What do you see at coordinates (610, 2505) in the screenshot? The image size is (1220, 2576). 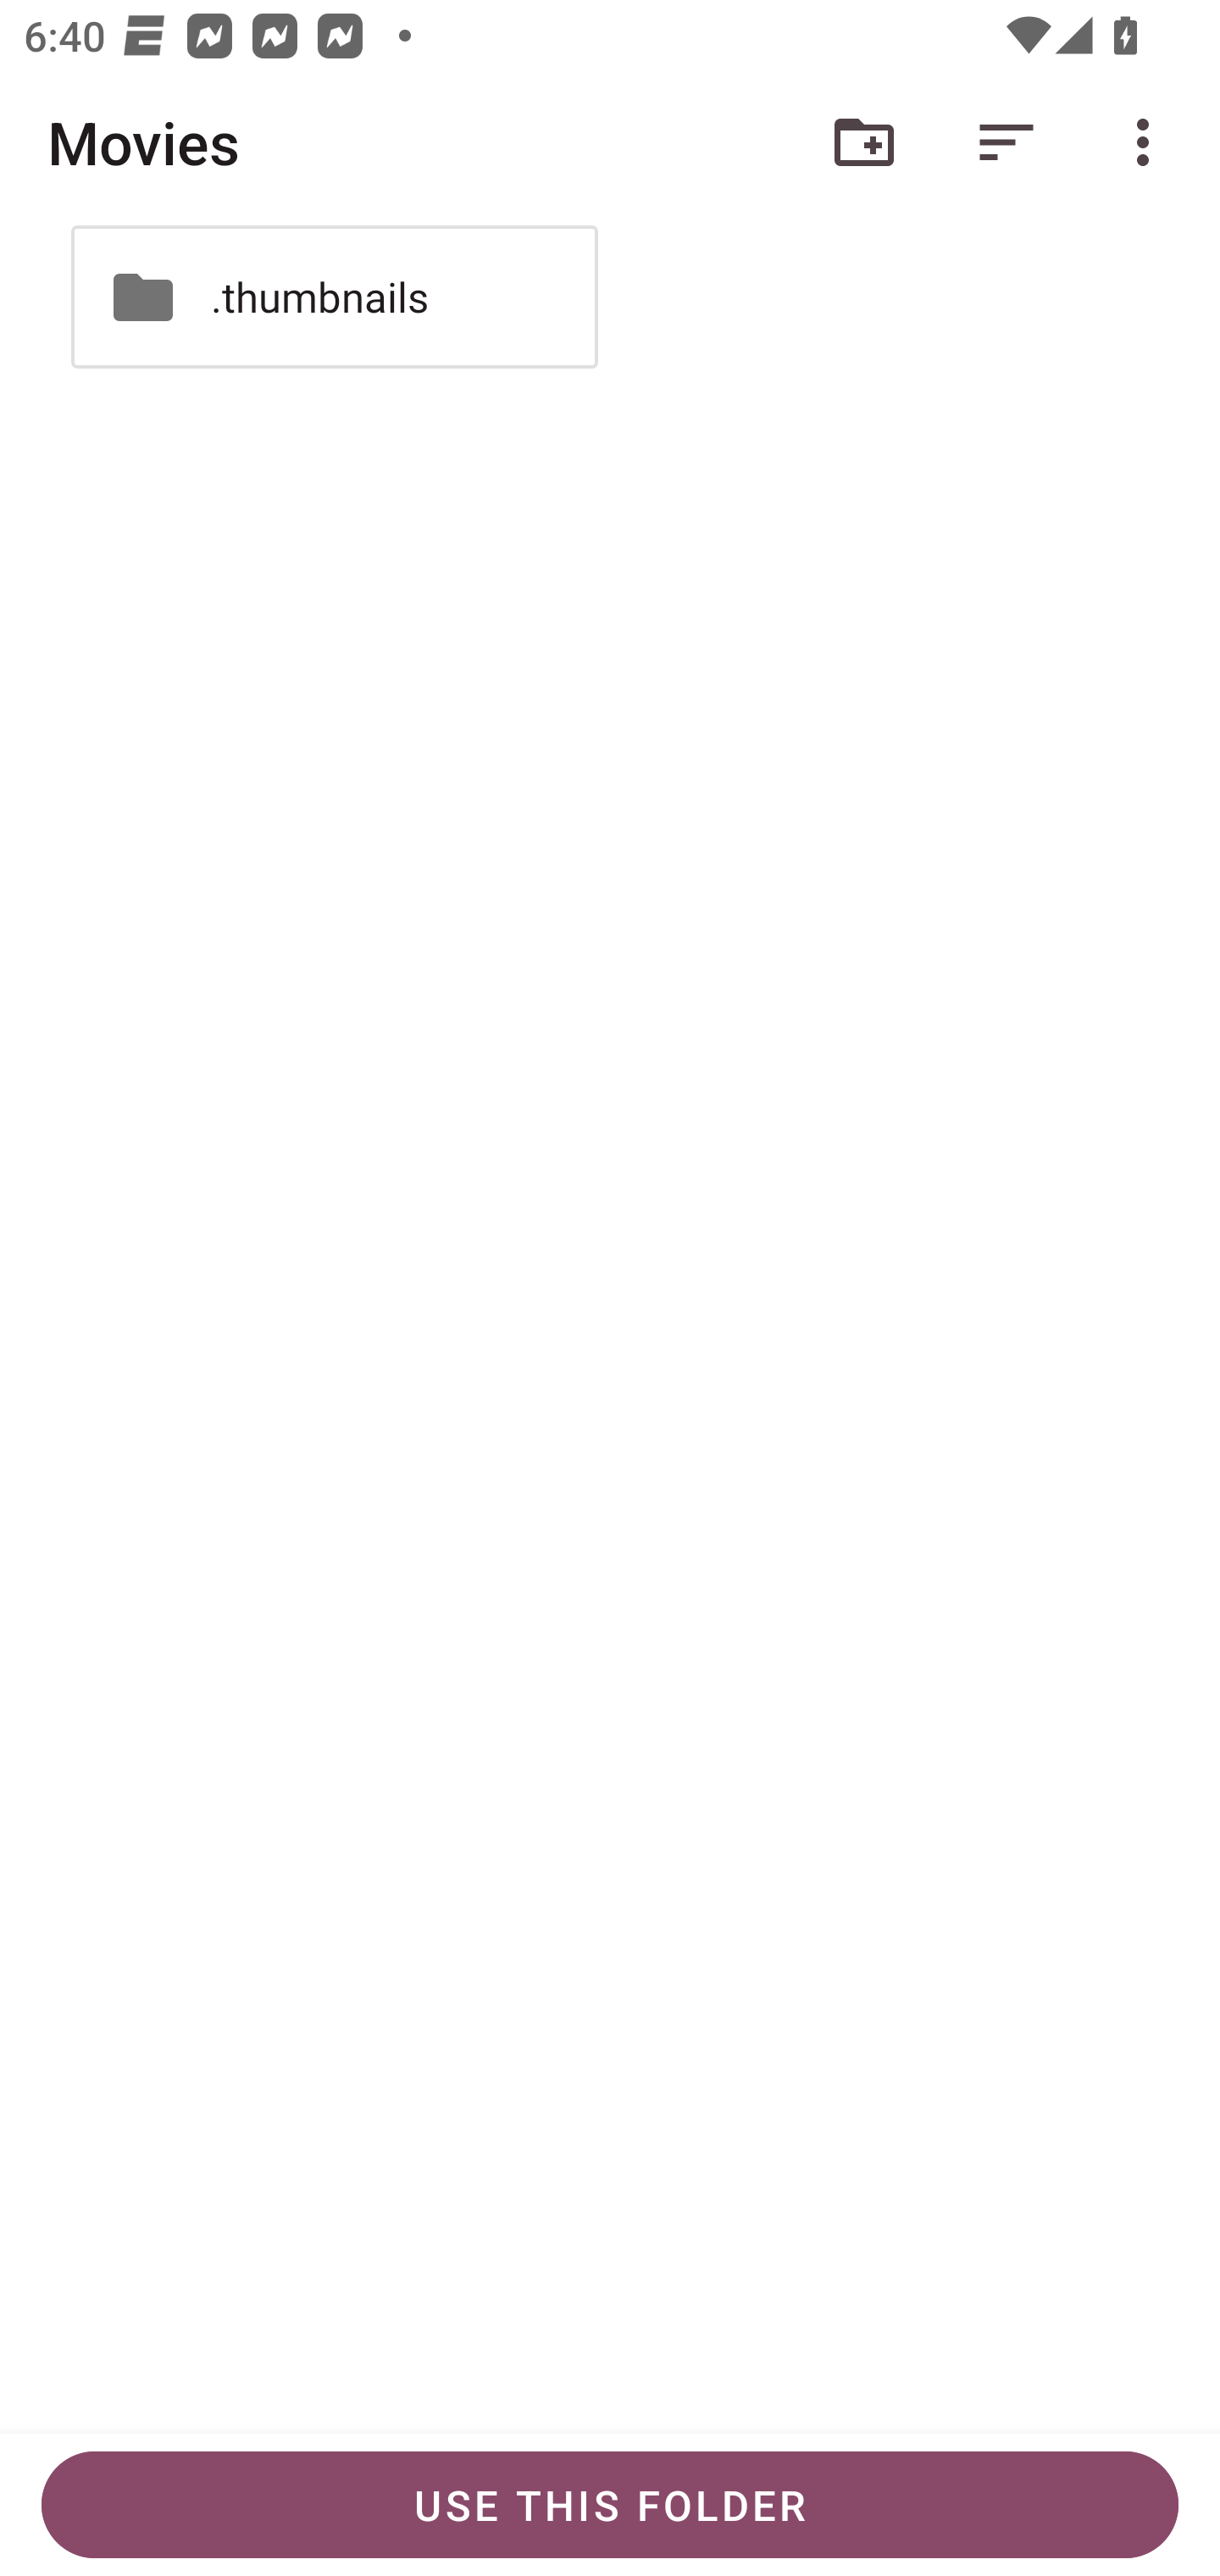 I see `USE THIS FOLDER` at bounding box center [610, 2505].